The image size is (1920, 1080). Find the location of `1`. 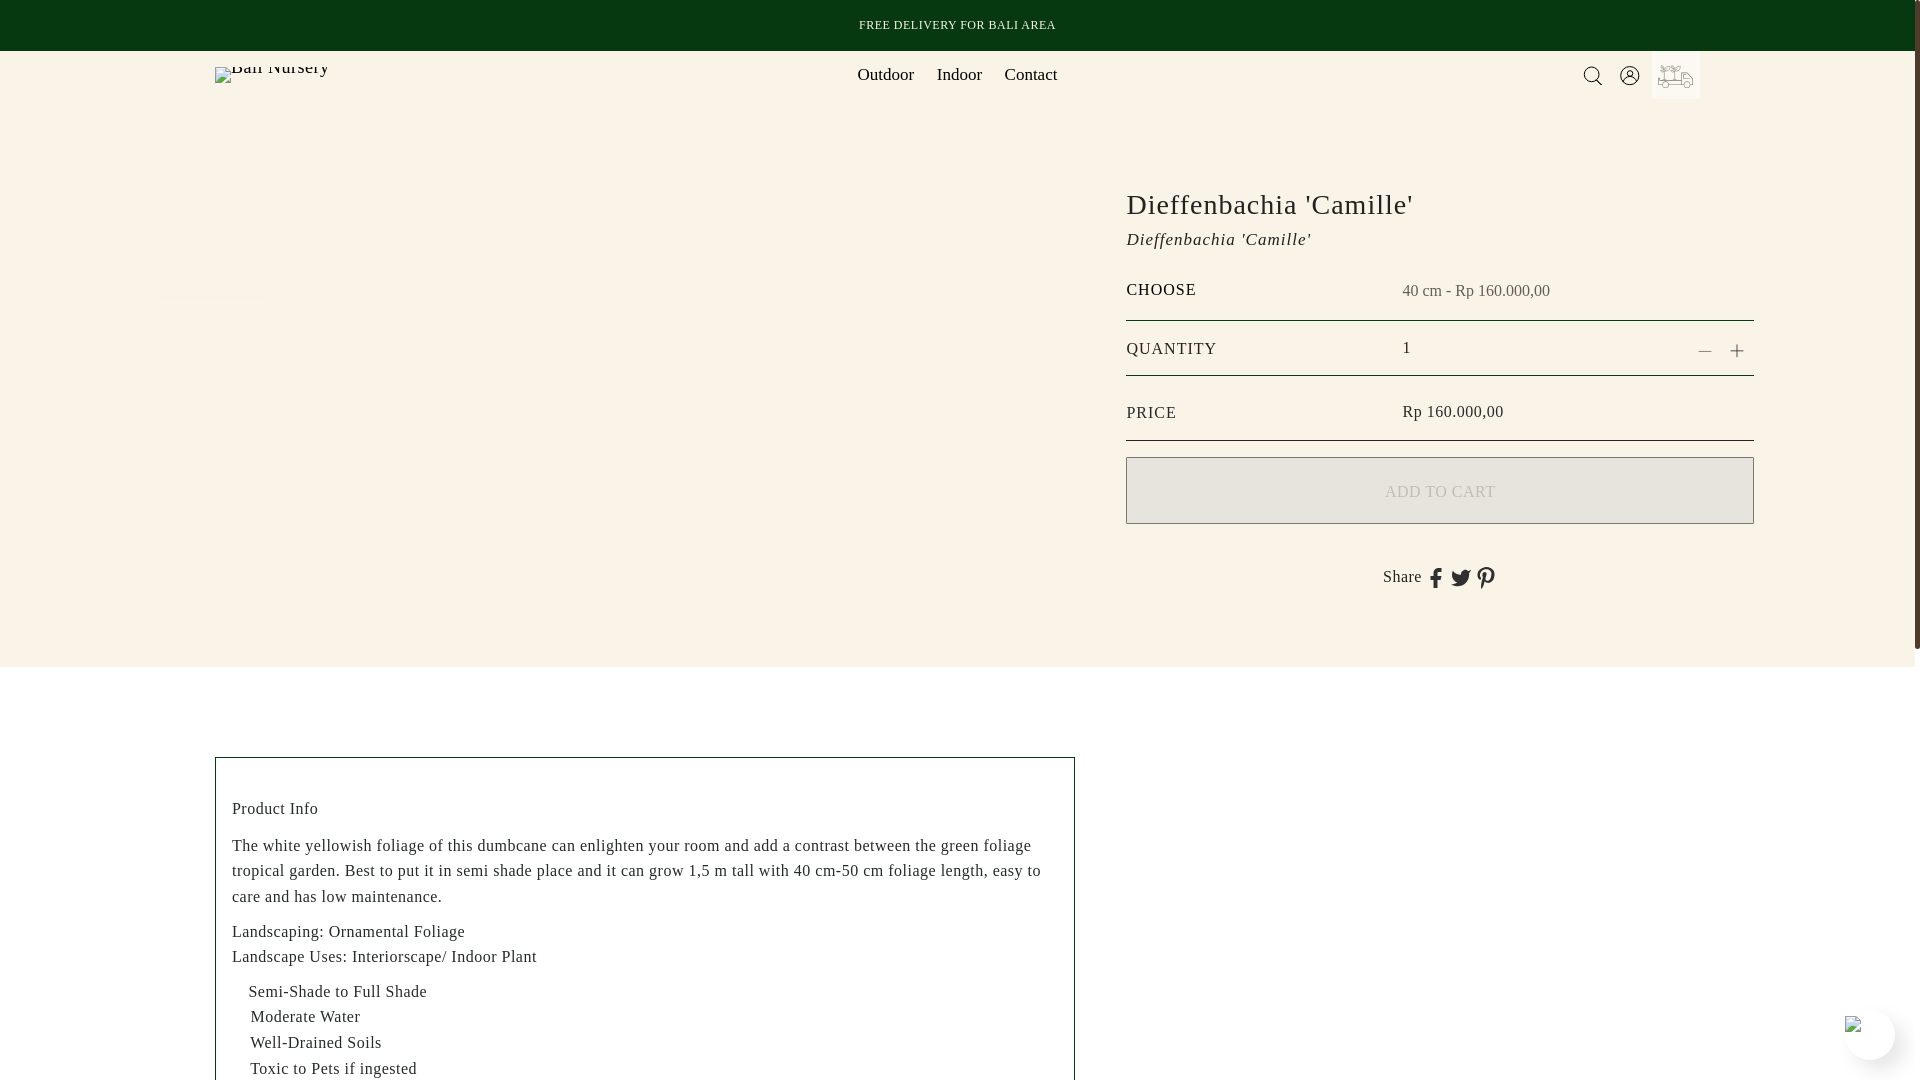

1 is located at coordinates (1497, 347).